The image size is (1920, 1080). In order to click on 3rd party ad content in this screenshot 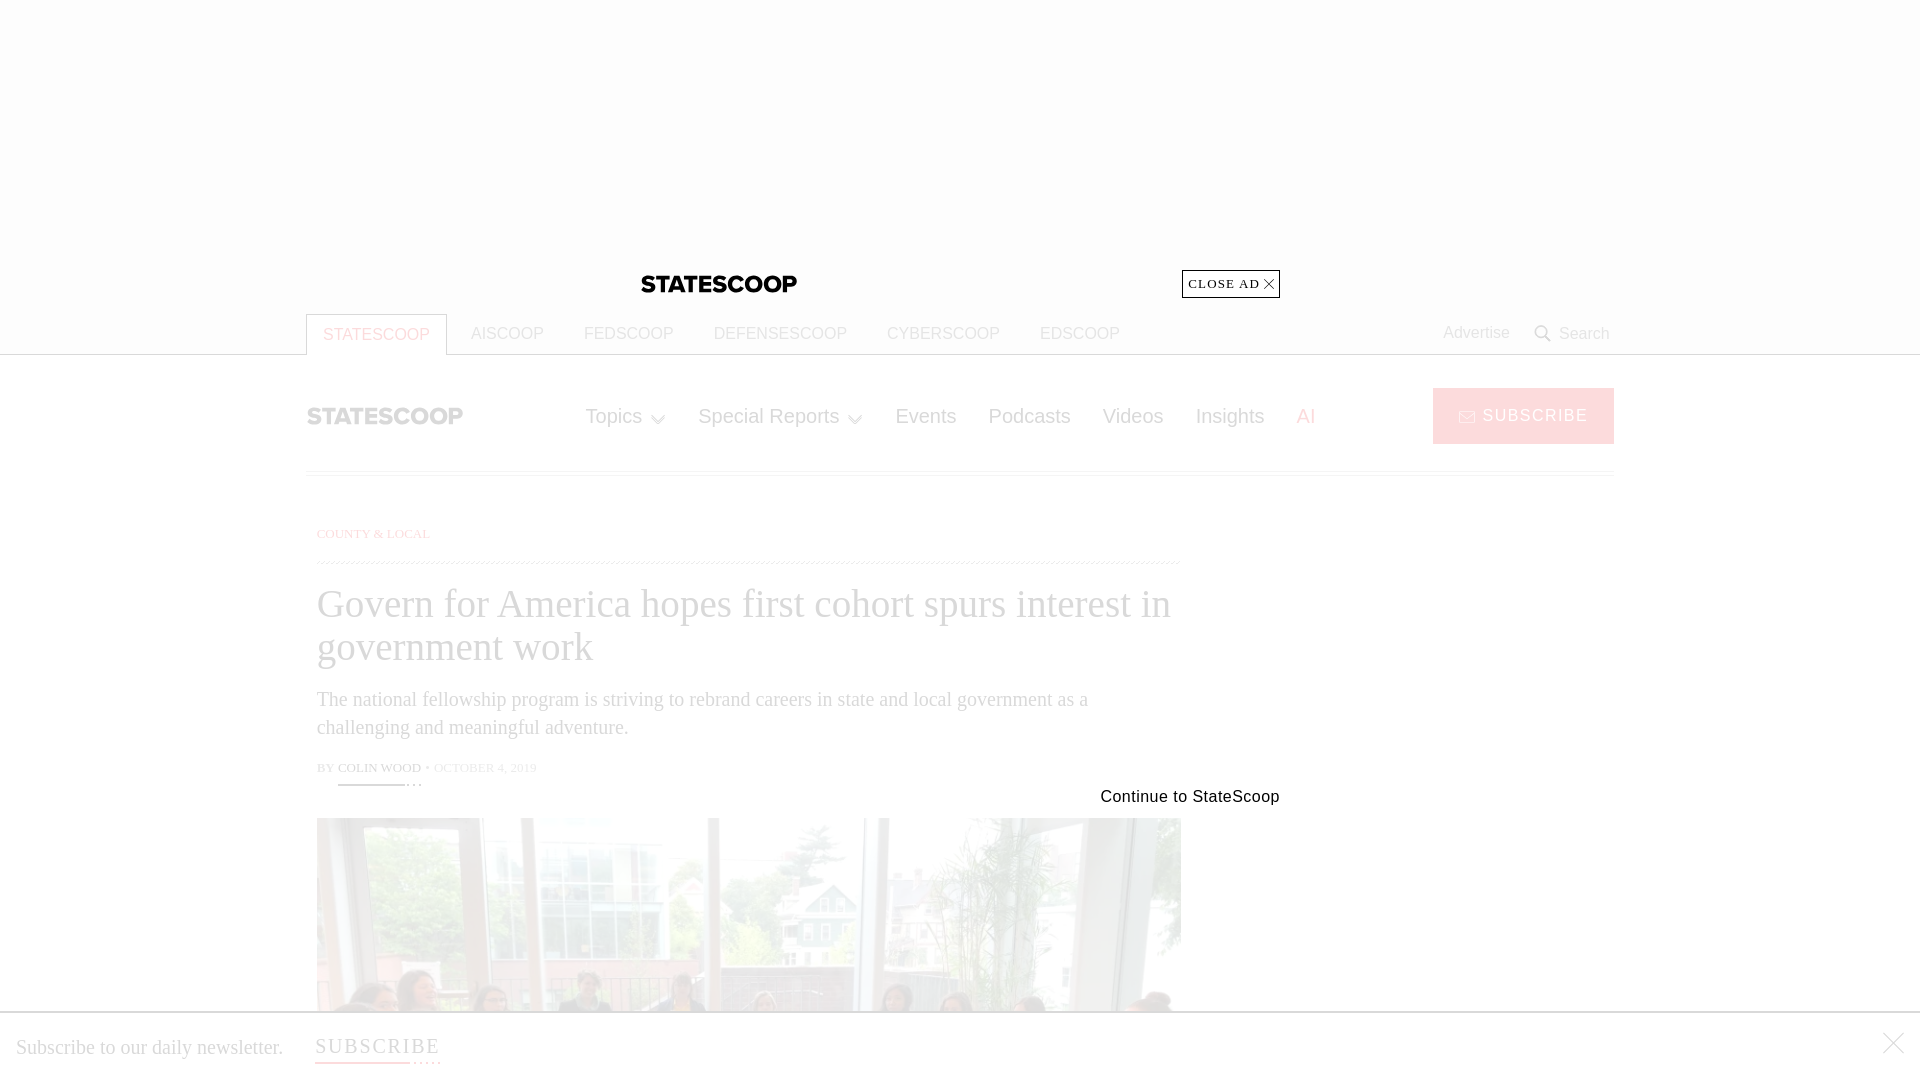, I will do `click(1453, 930)`.